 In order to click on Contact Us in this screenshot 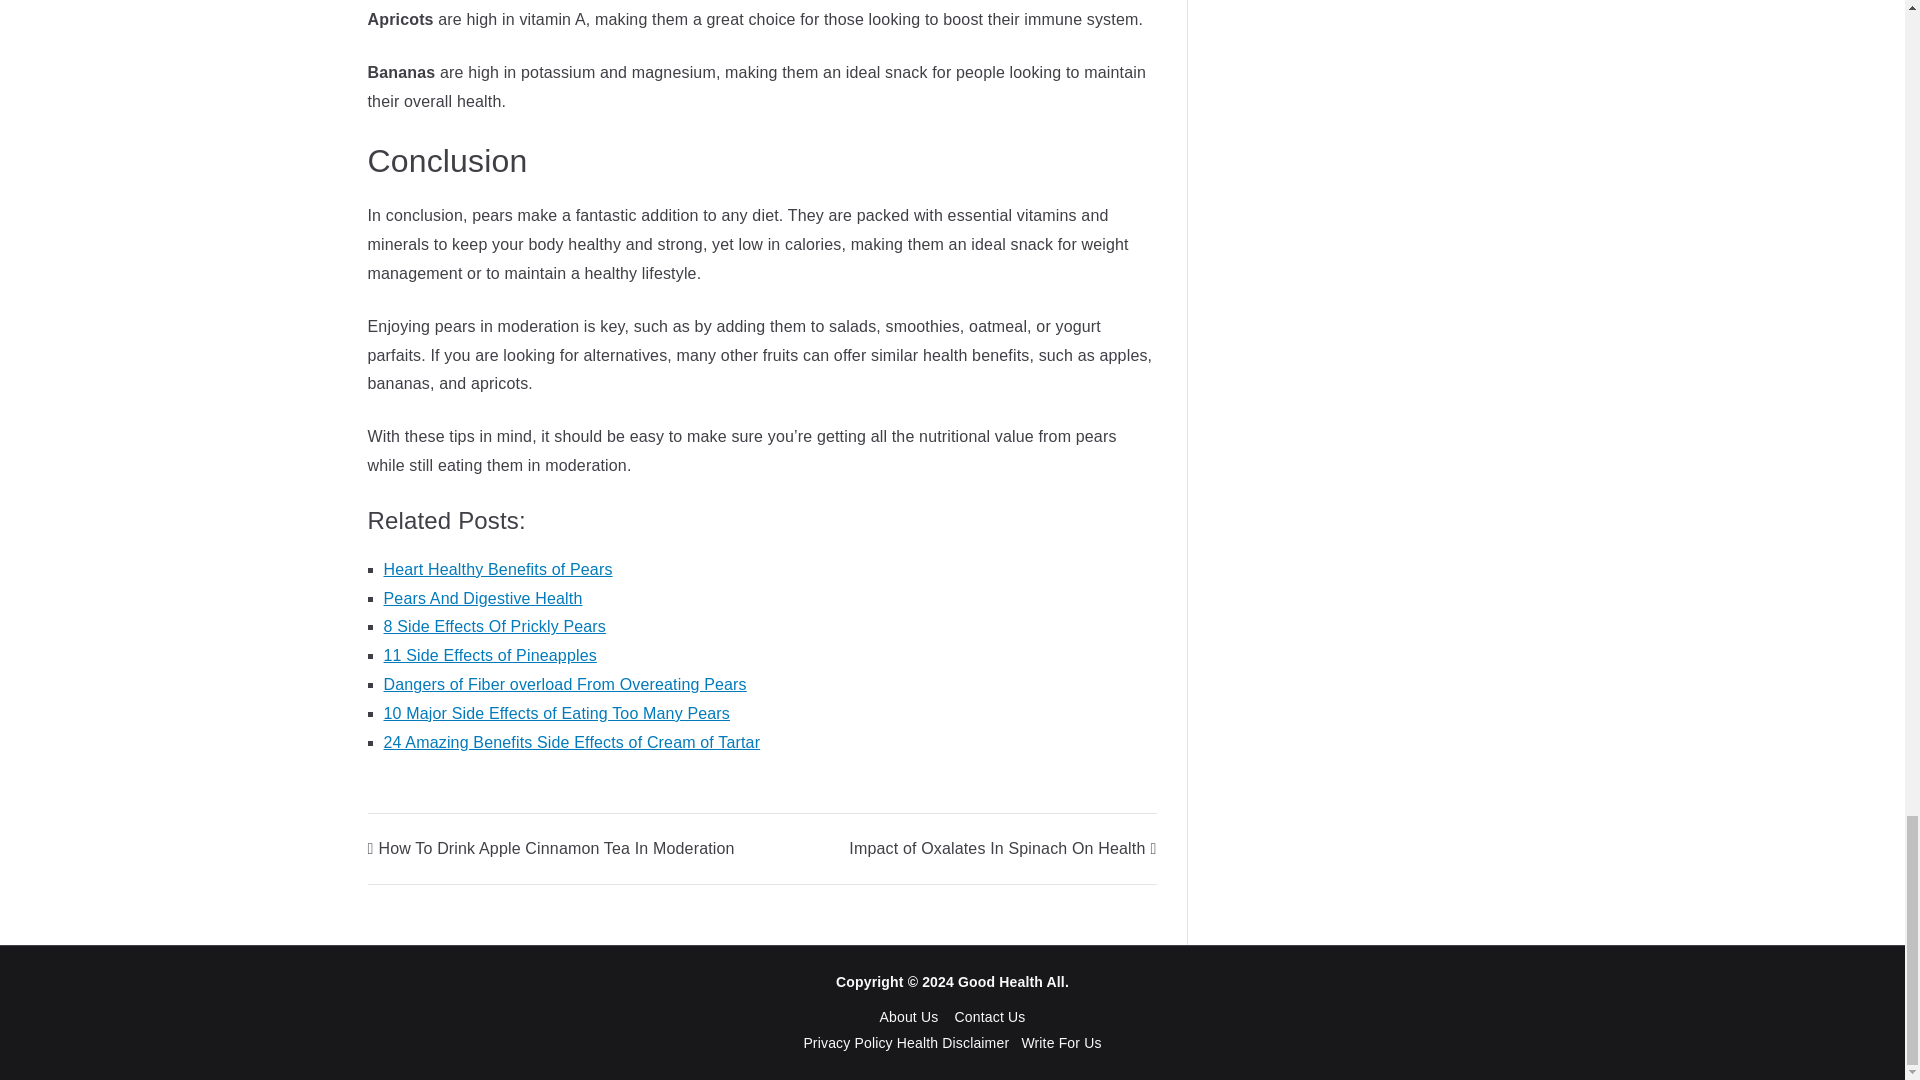, I will do `click(990, 1016)`.